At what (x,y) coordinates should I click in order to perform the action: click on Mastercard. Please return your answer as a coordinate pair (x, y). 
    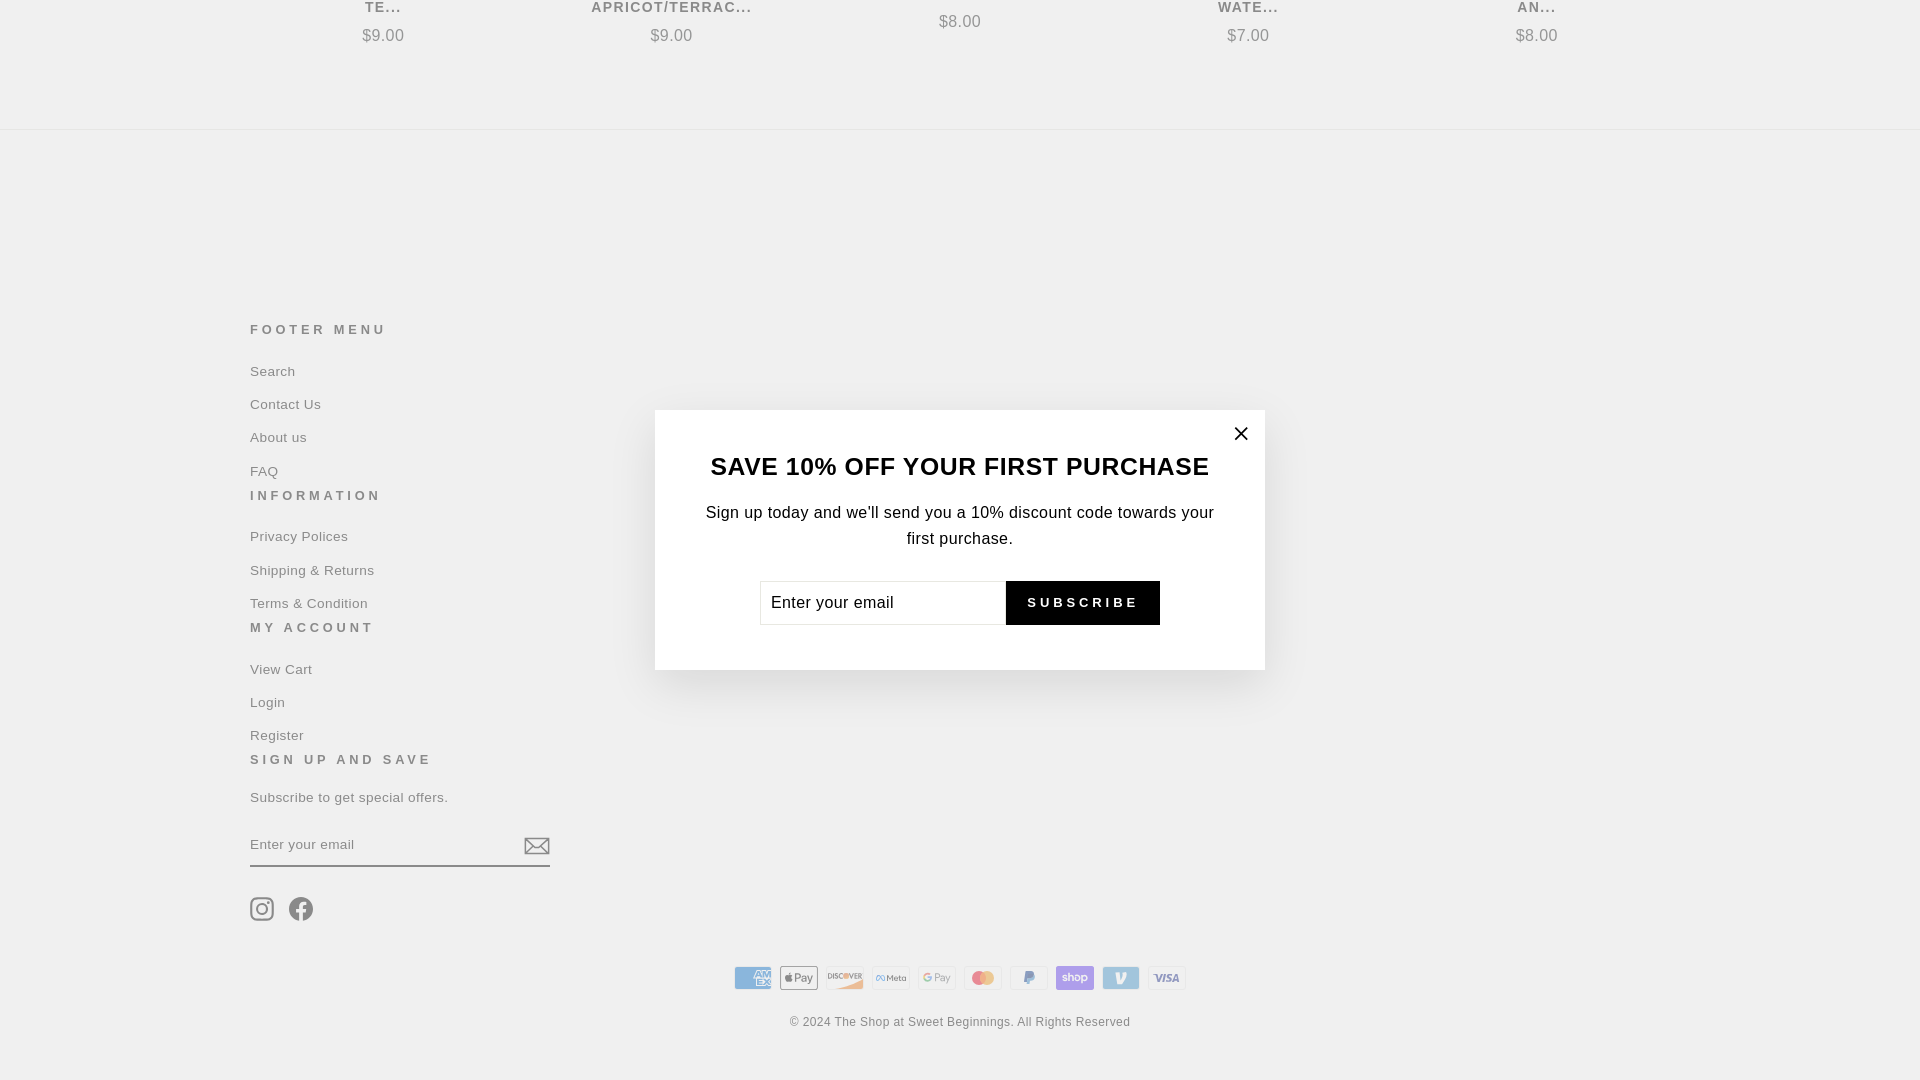
    Looking at the image, I should click on (982, 978).